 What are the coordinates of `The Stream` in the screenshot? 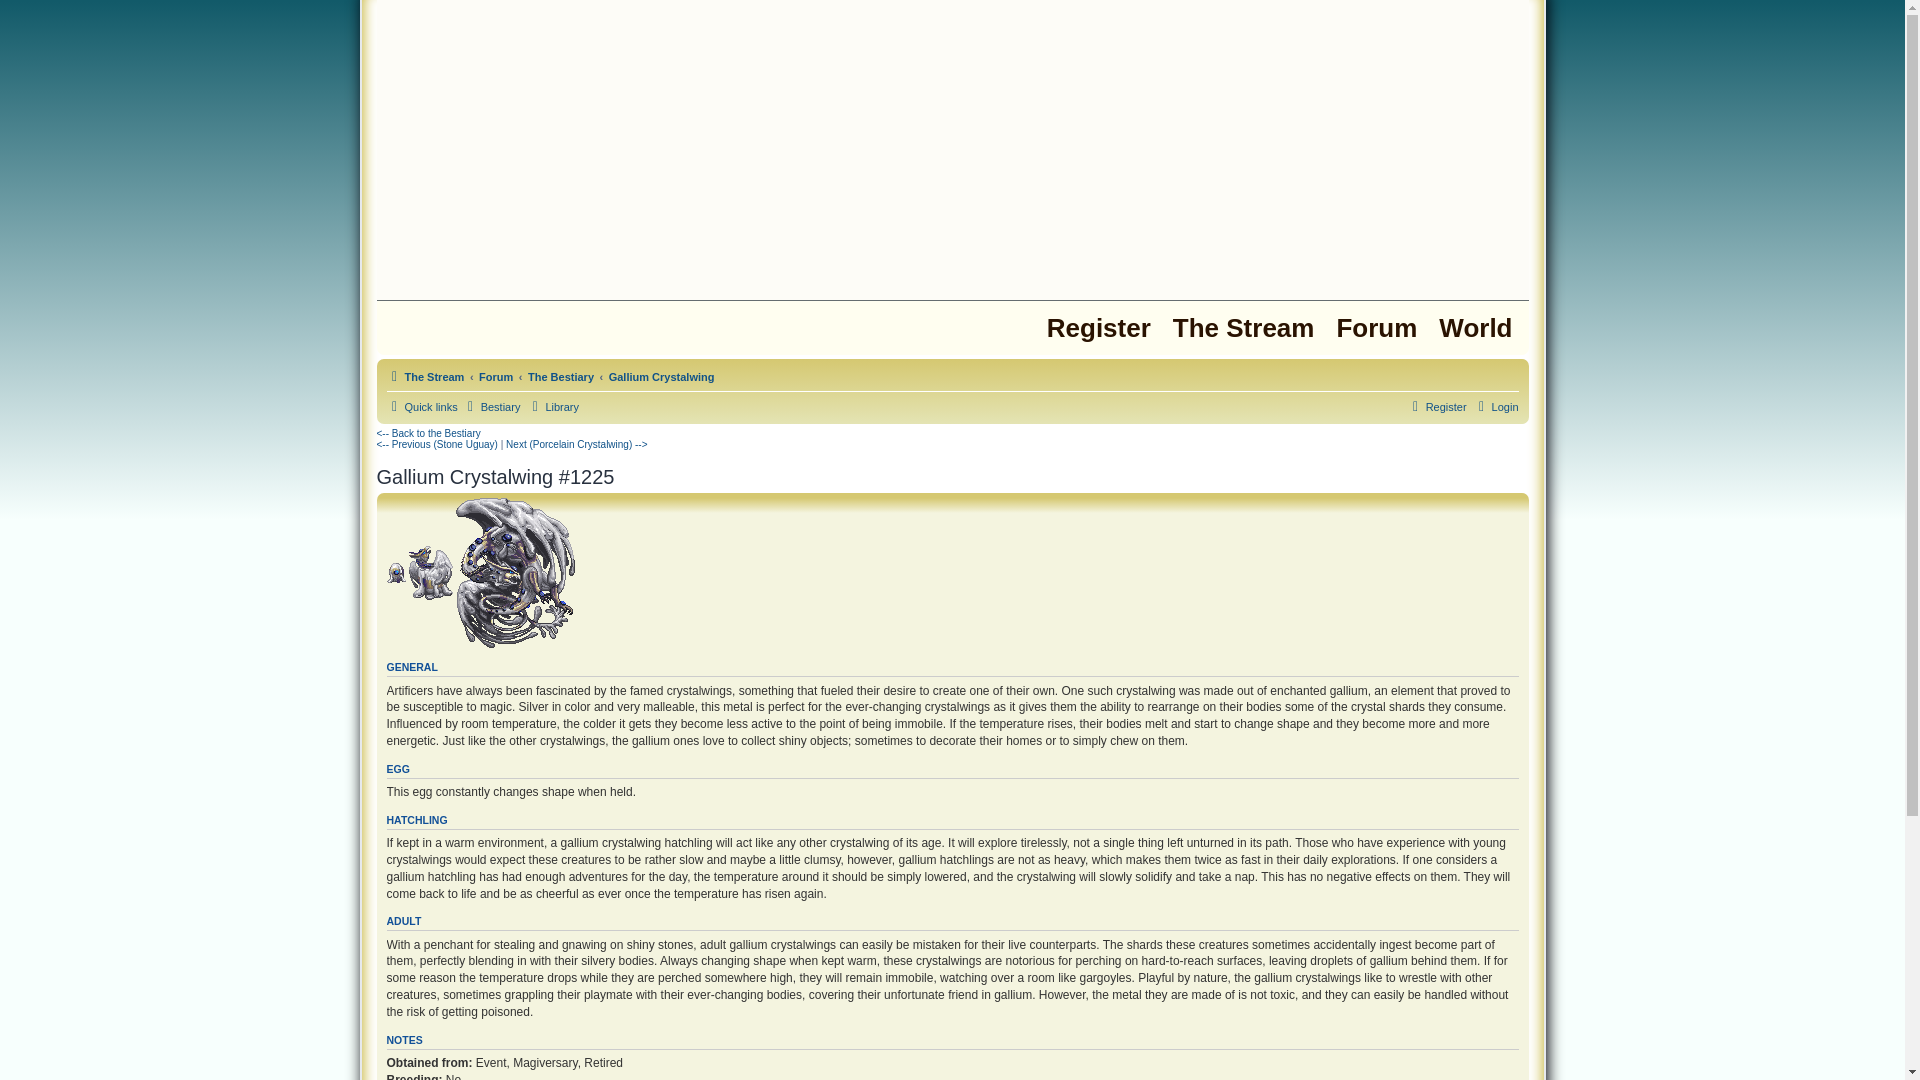 It's located at (1244, 328).